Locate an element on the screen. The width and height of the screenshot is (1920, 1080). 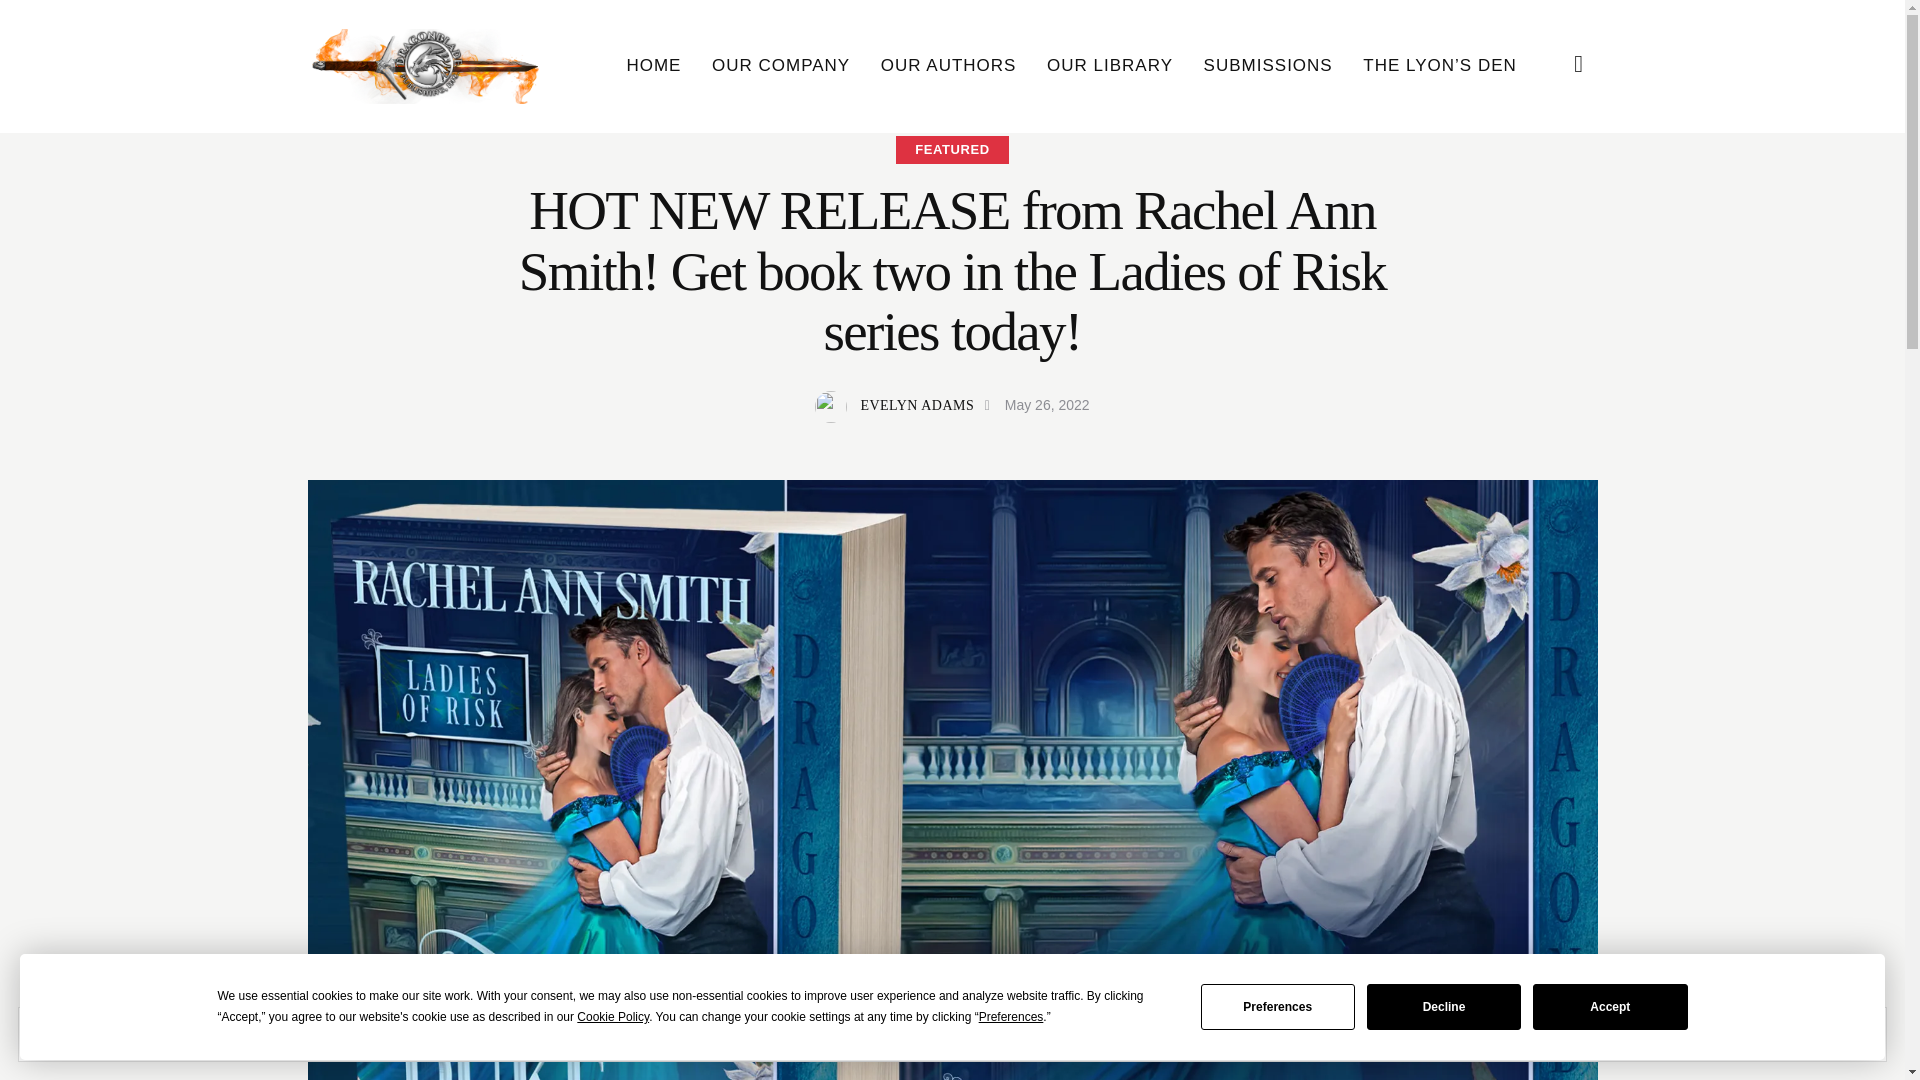
OUR COMPANY is located at coordinates (780, 66).